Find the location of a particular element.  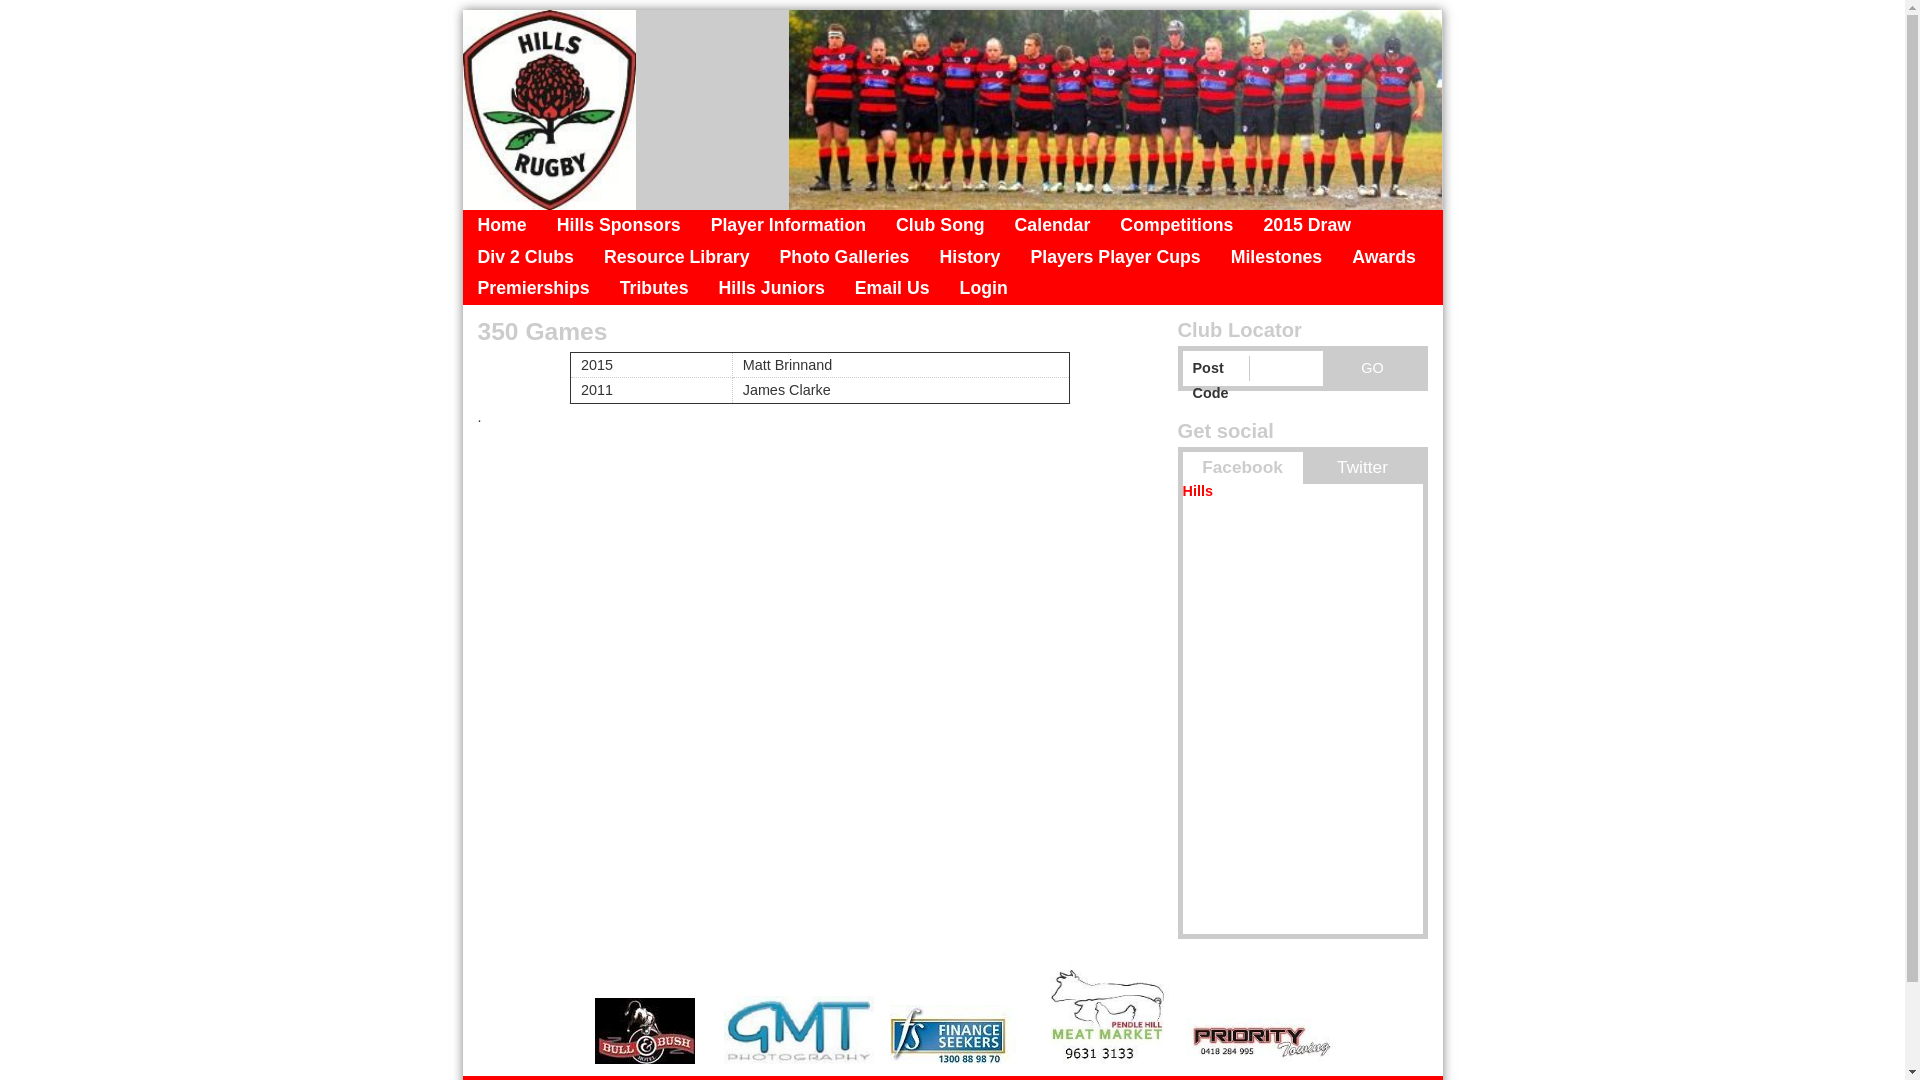

Hills Sponsors is located at coordinates (619, 226).